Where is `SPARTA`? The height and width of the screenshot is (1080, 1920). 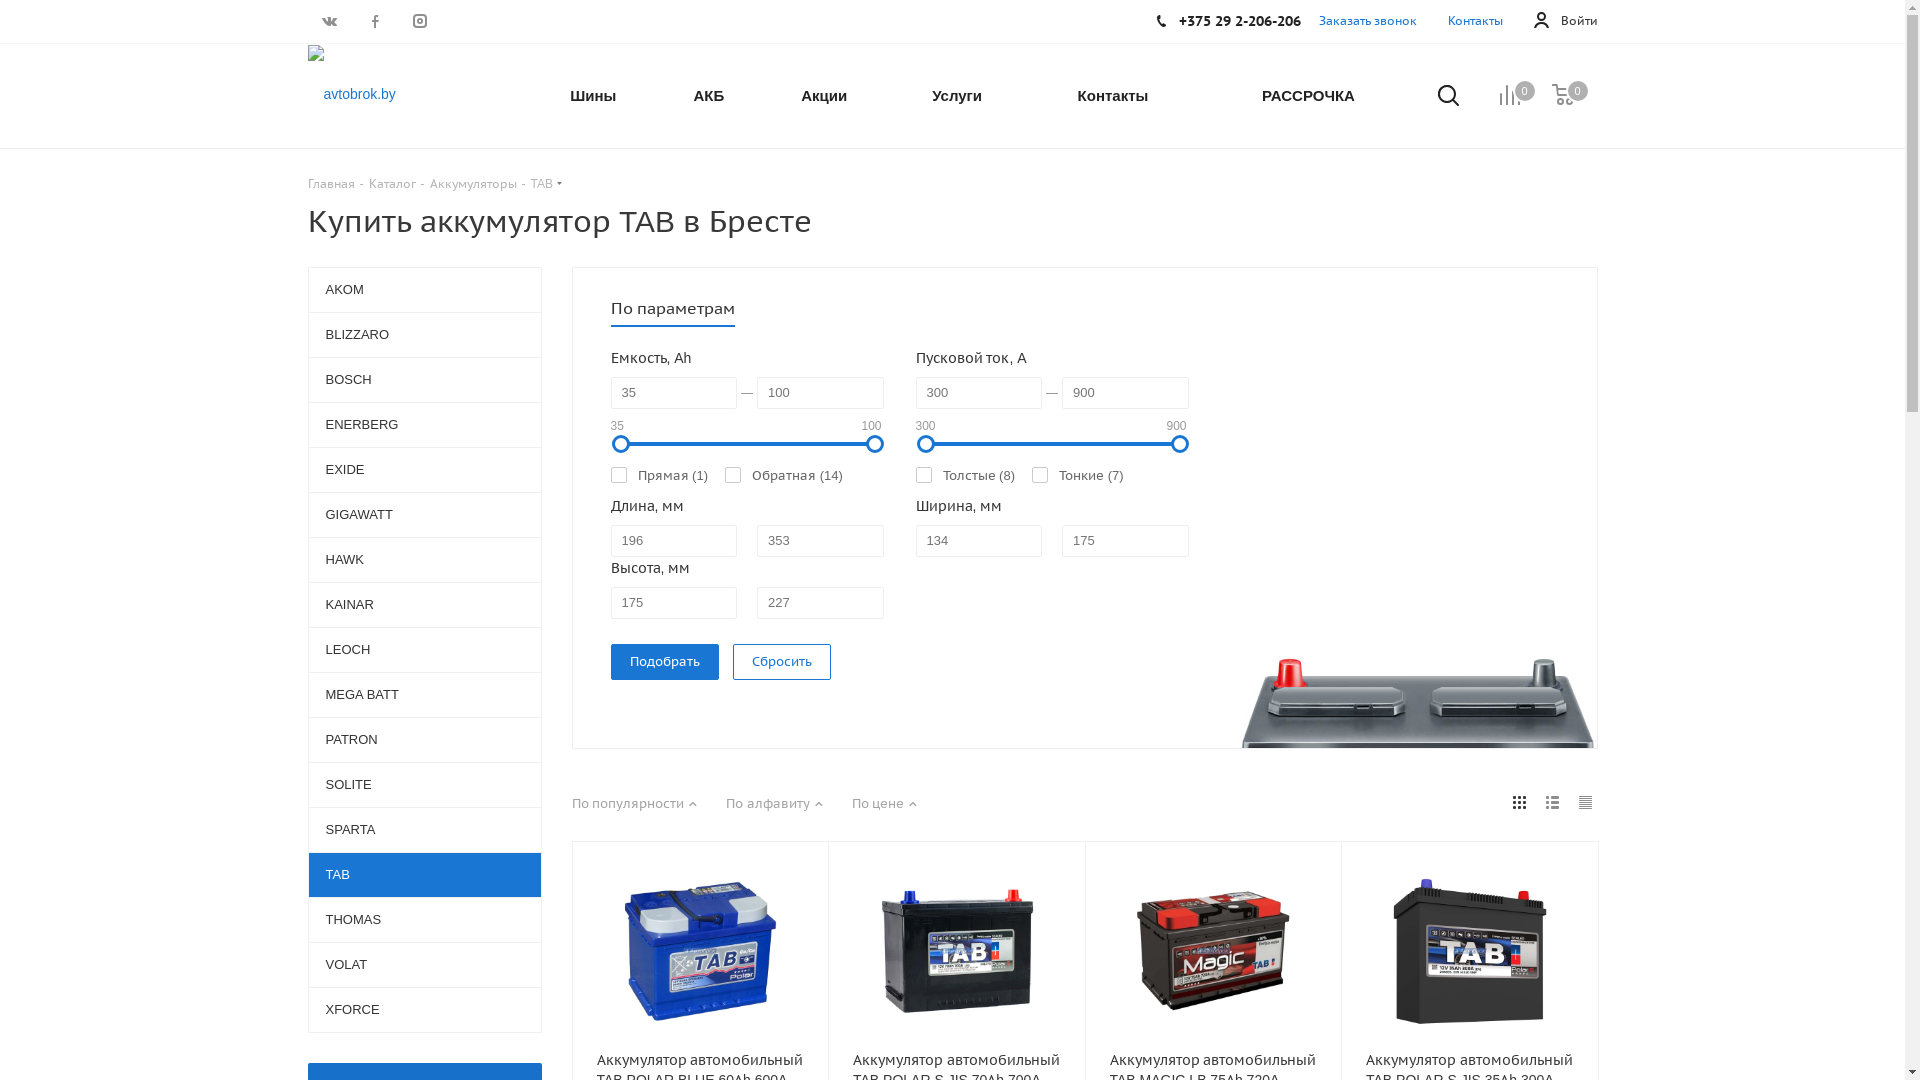
SPARTA is located at coordinates (425, 830).